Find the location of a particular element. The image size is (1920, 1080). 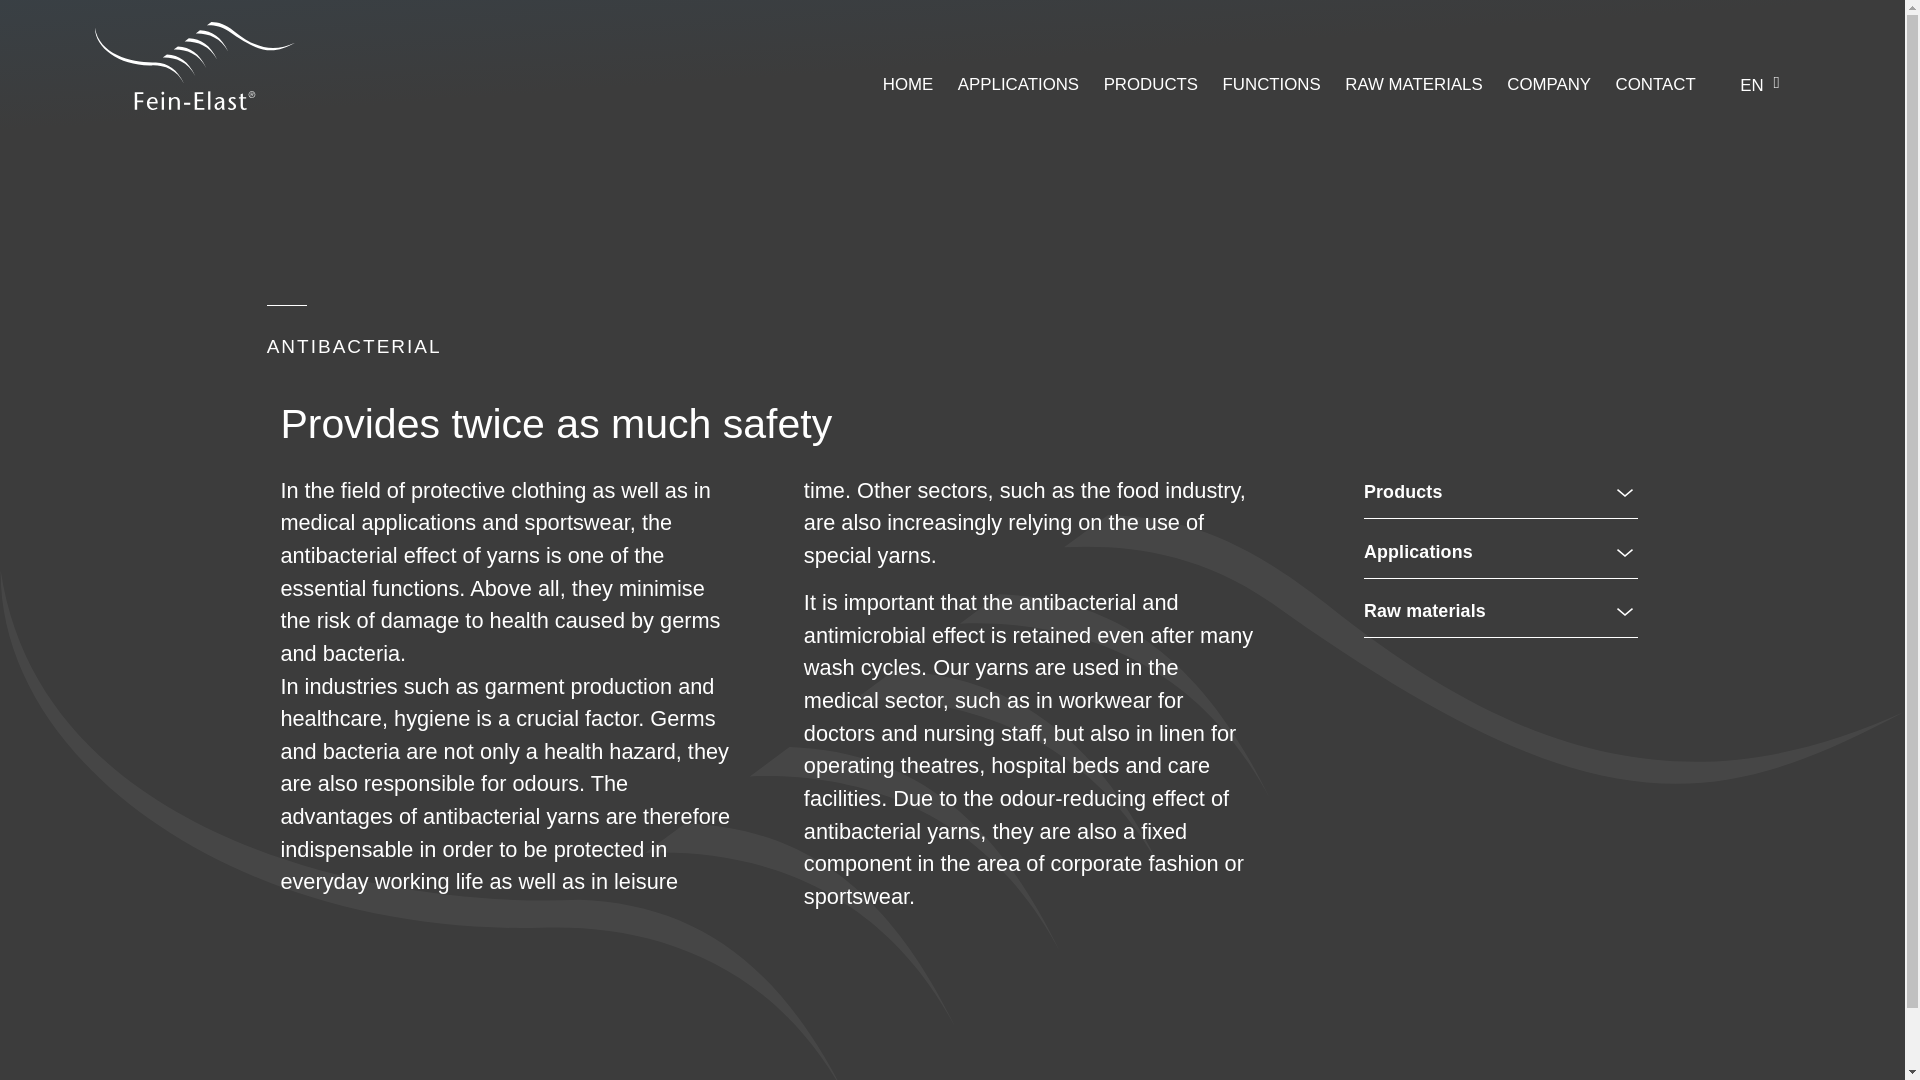

HOME is located at coordinates (908, 84).